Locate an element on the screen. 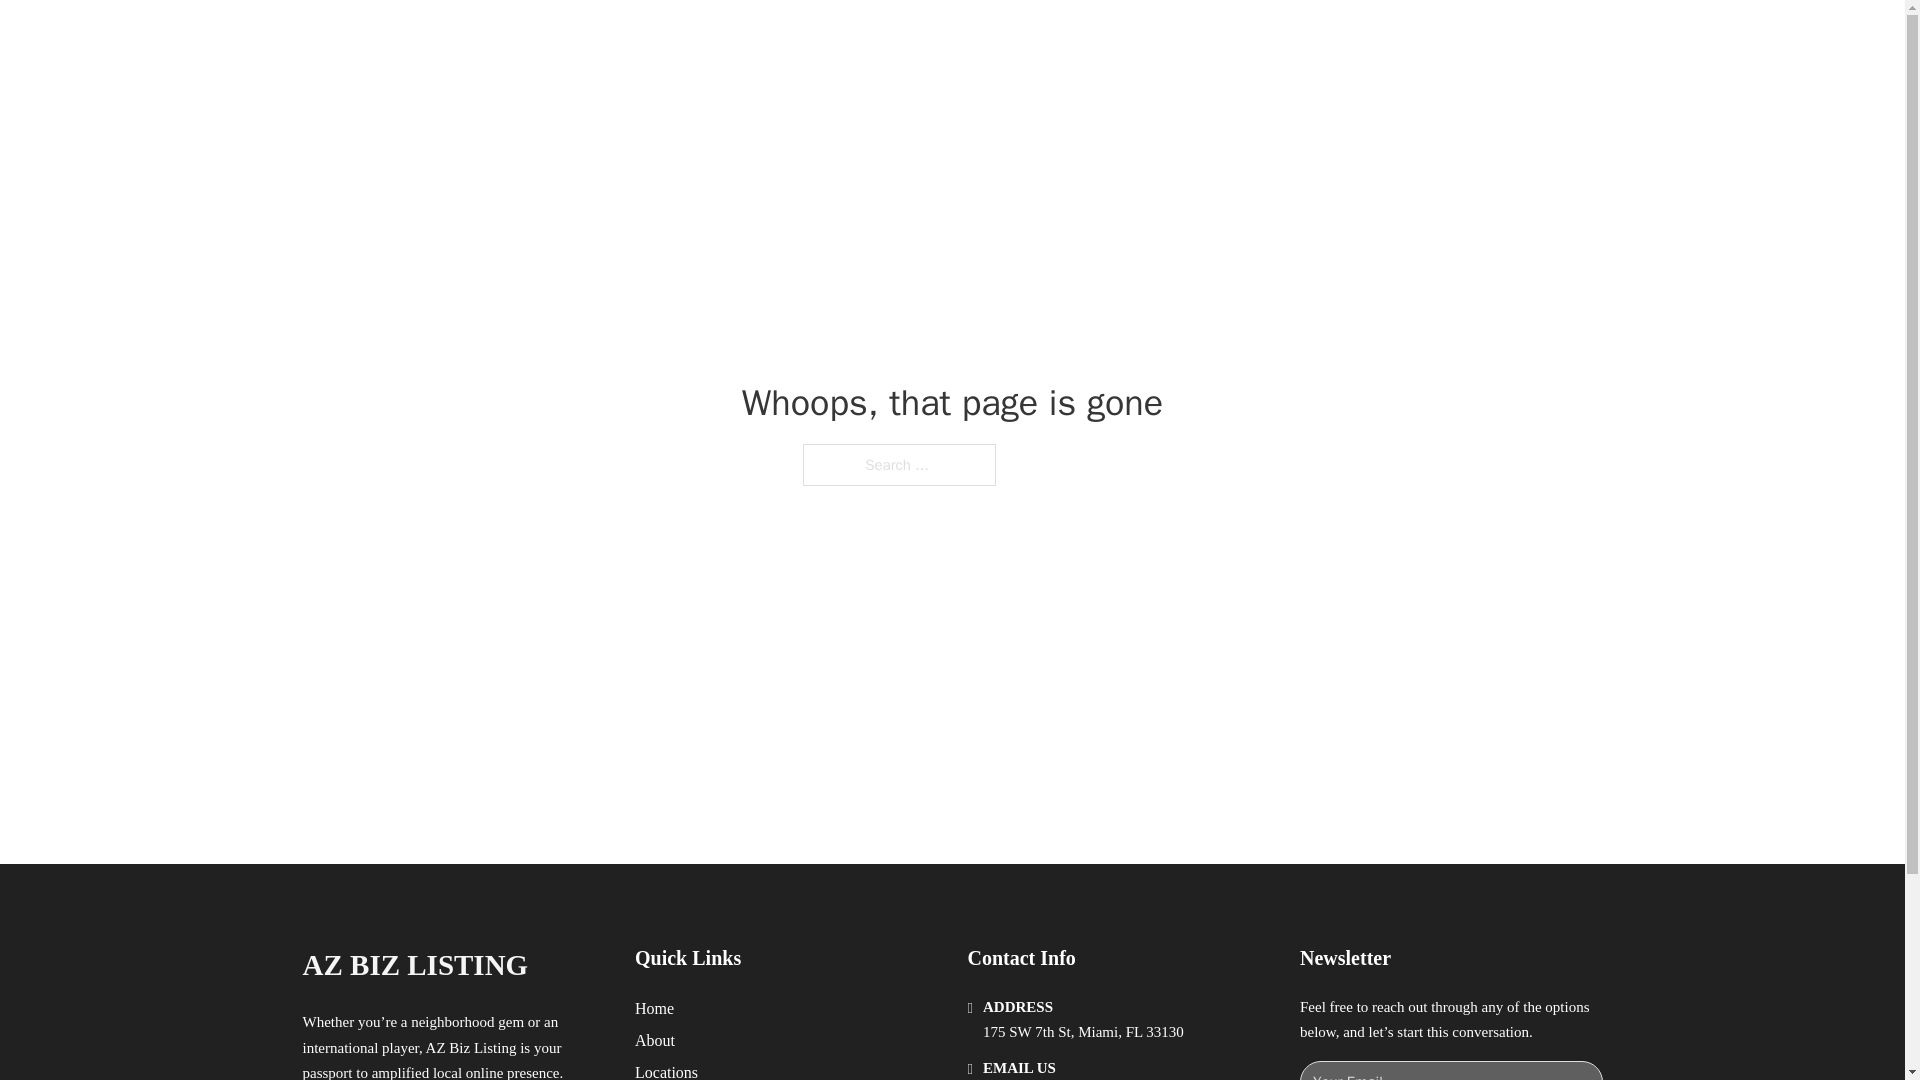 Image resolution: width=1920 pixels, height=1080 pixels. LOCATIONS is located at coordinates (1306, 38).